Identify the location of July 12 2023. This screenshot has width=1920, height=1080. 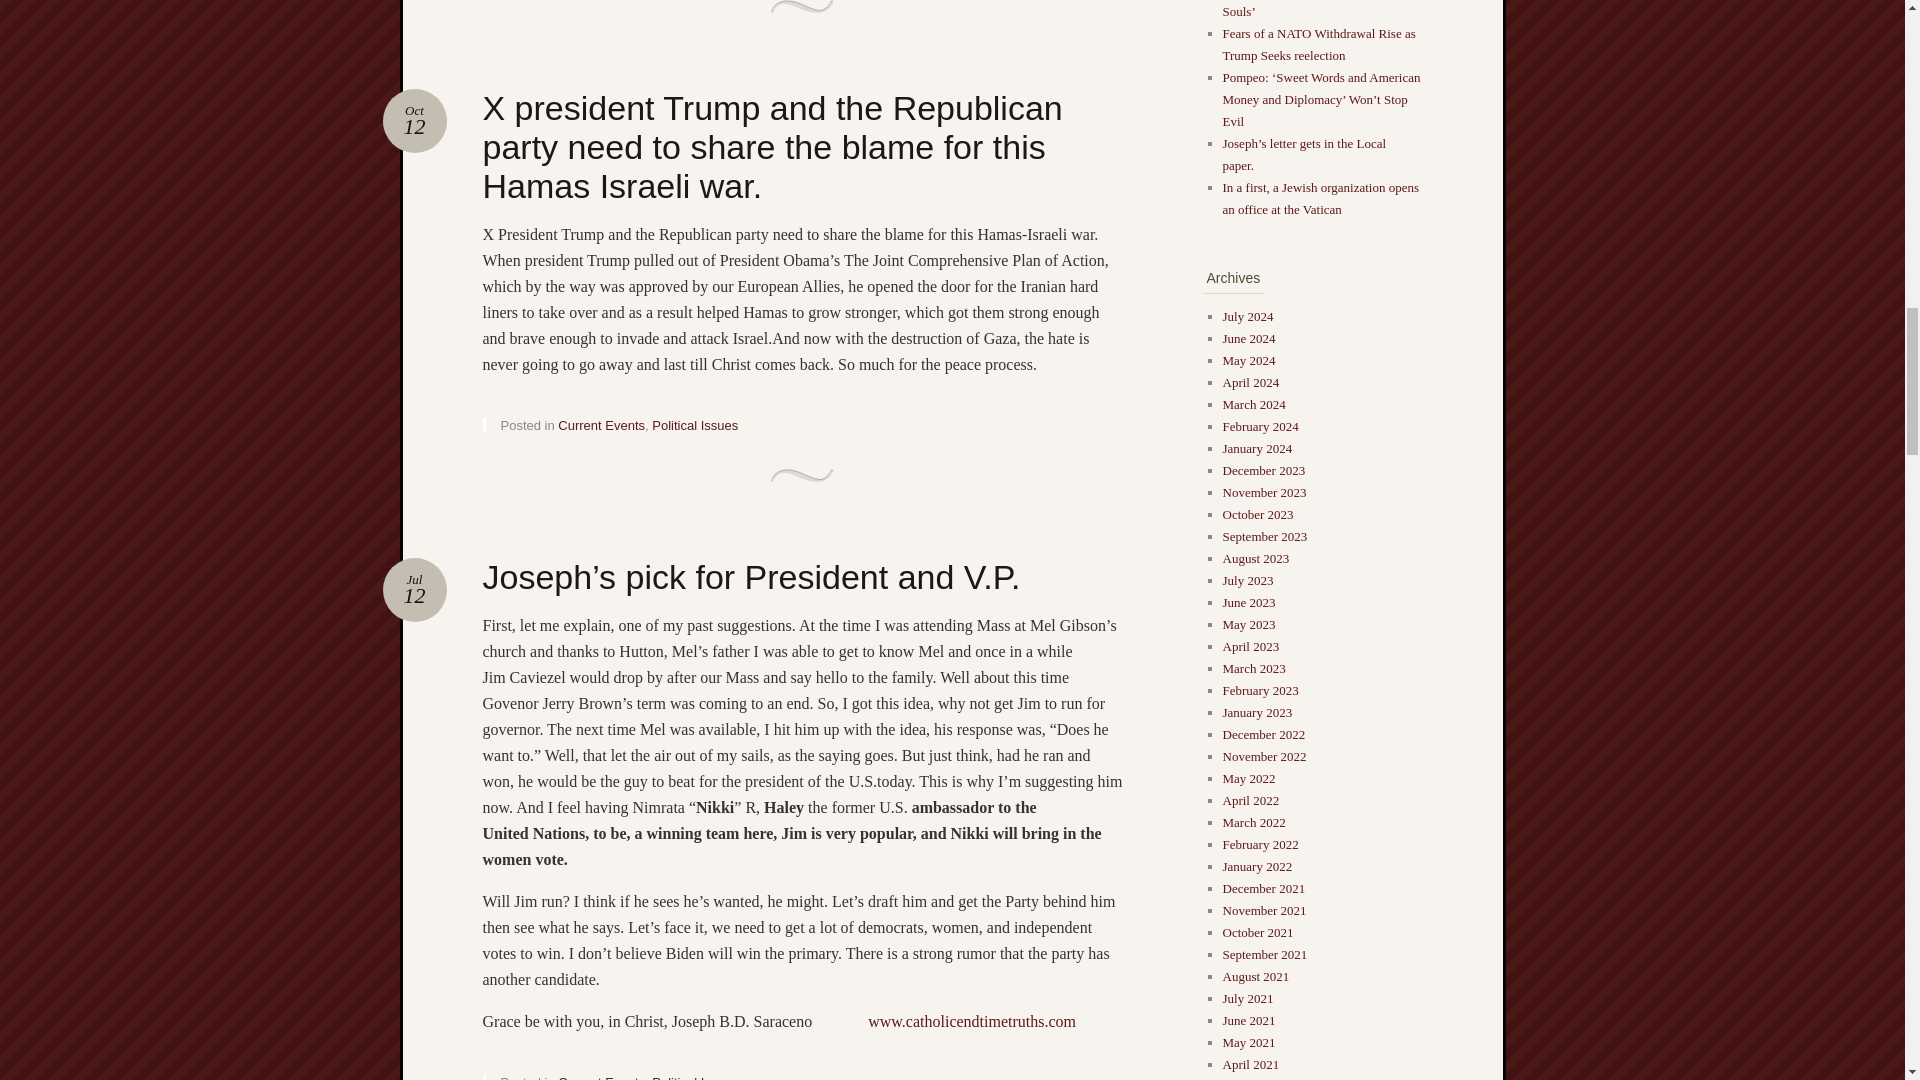
(414, 120).